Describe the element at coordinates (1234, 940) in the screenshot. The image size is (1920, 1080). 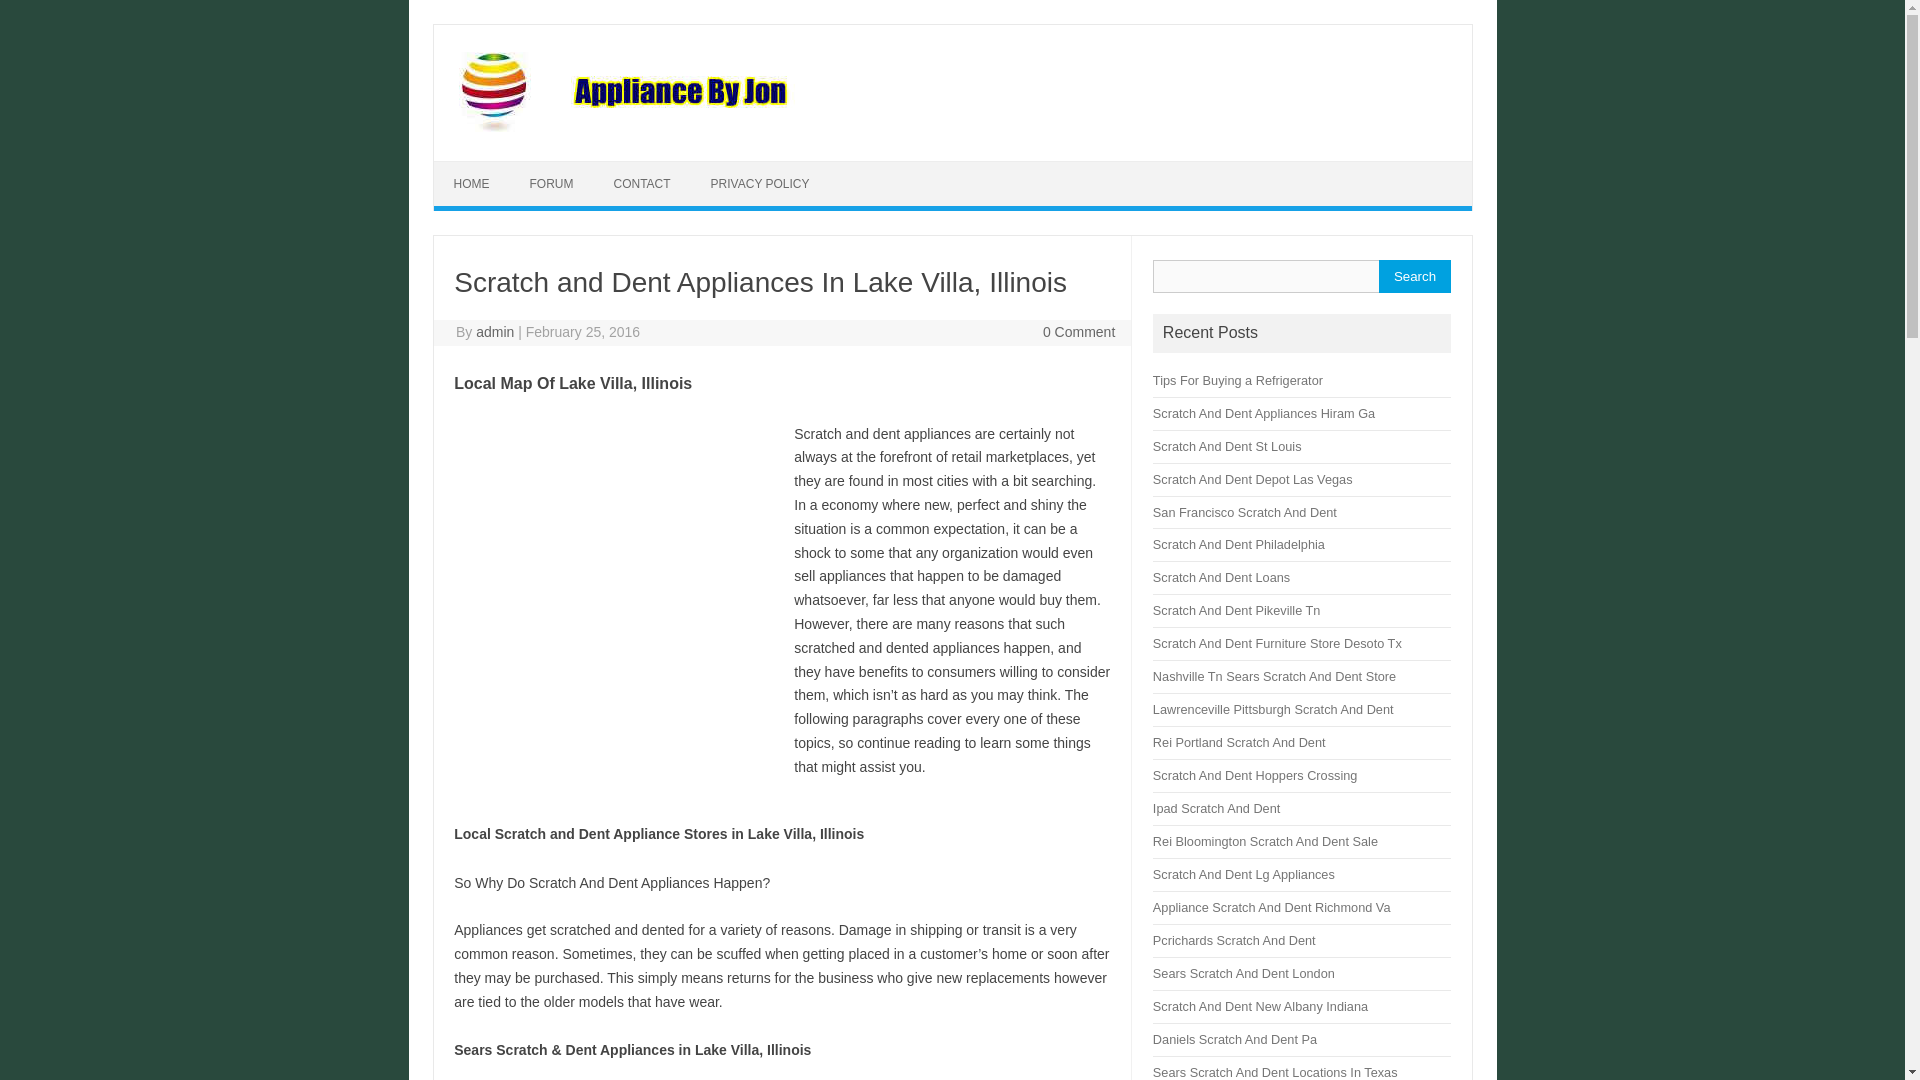
I see `Pcrichards Scratch And Dent` at that location.